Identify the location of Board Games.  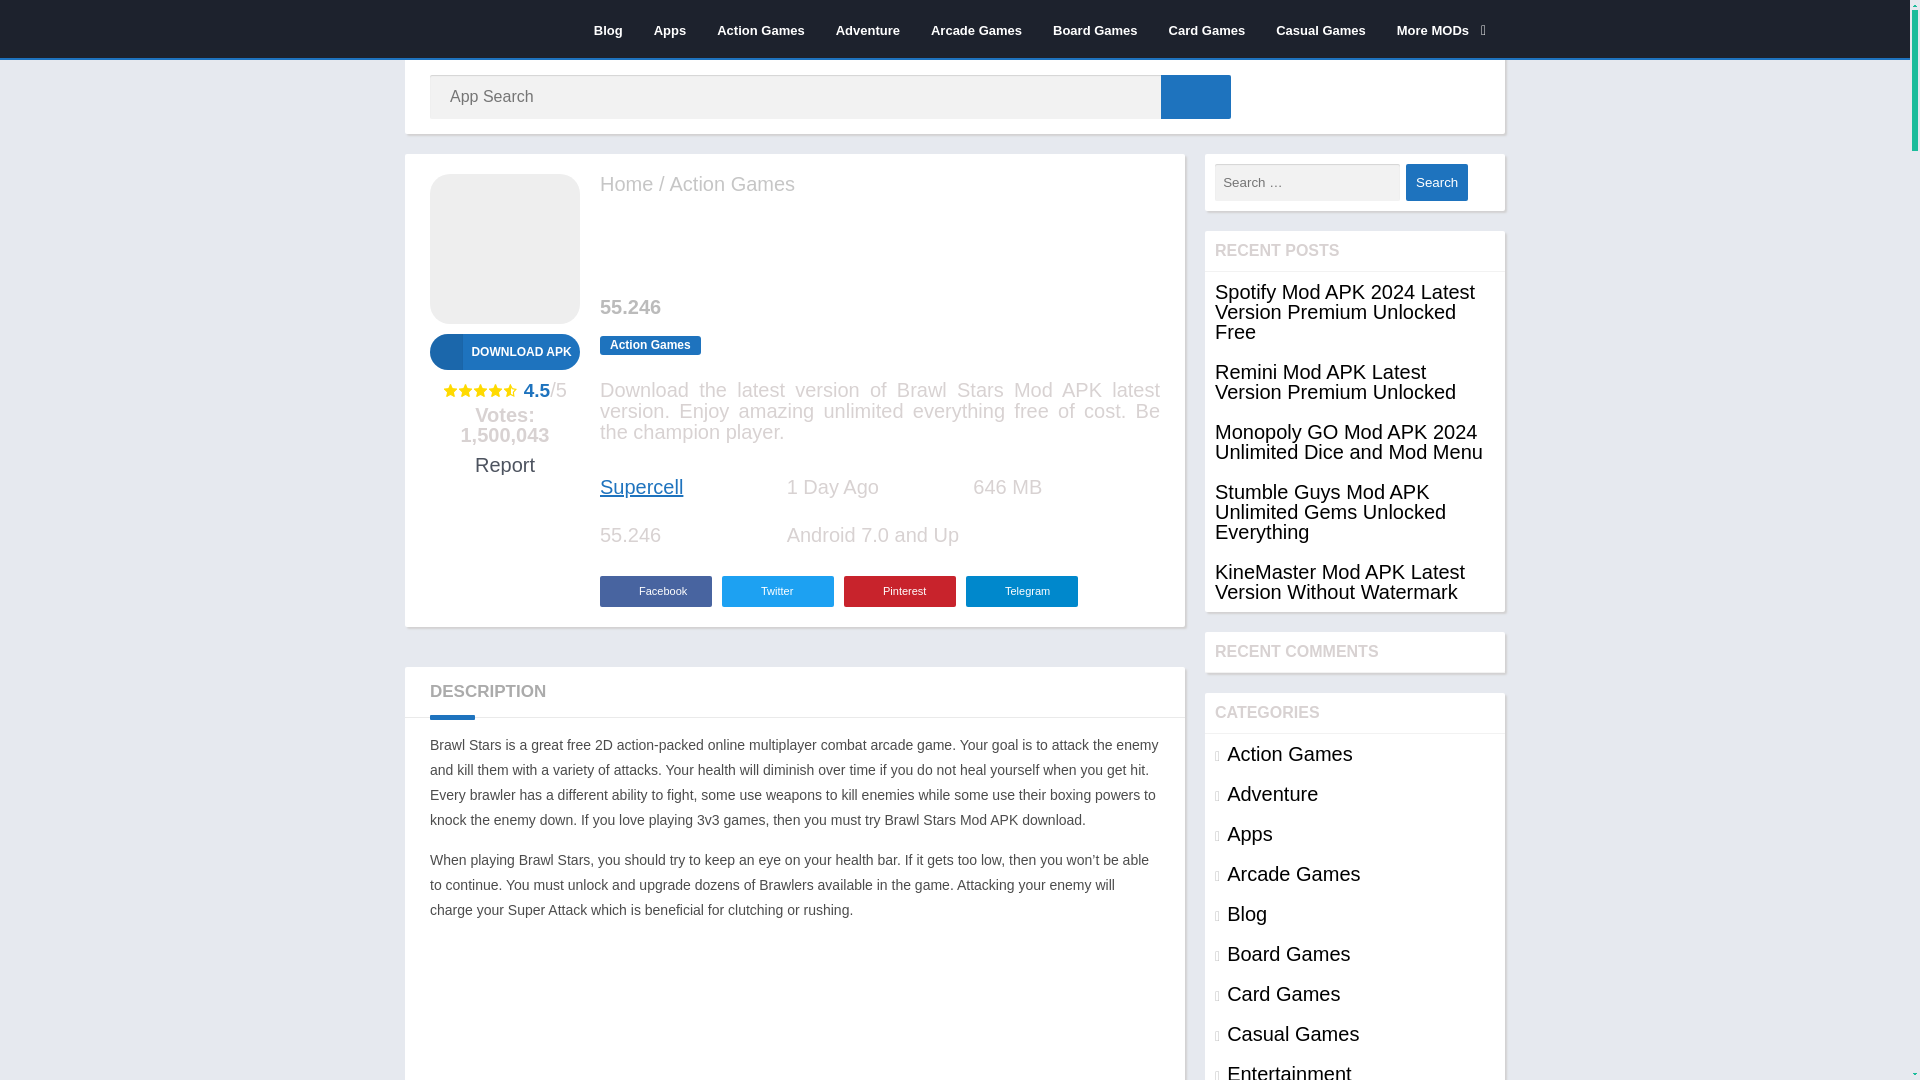
(1096, 29).